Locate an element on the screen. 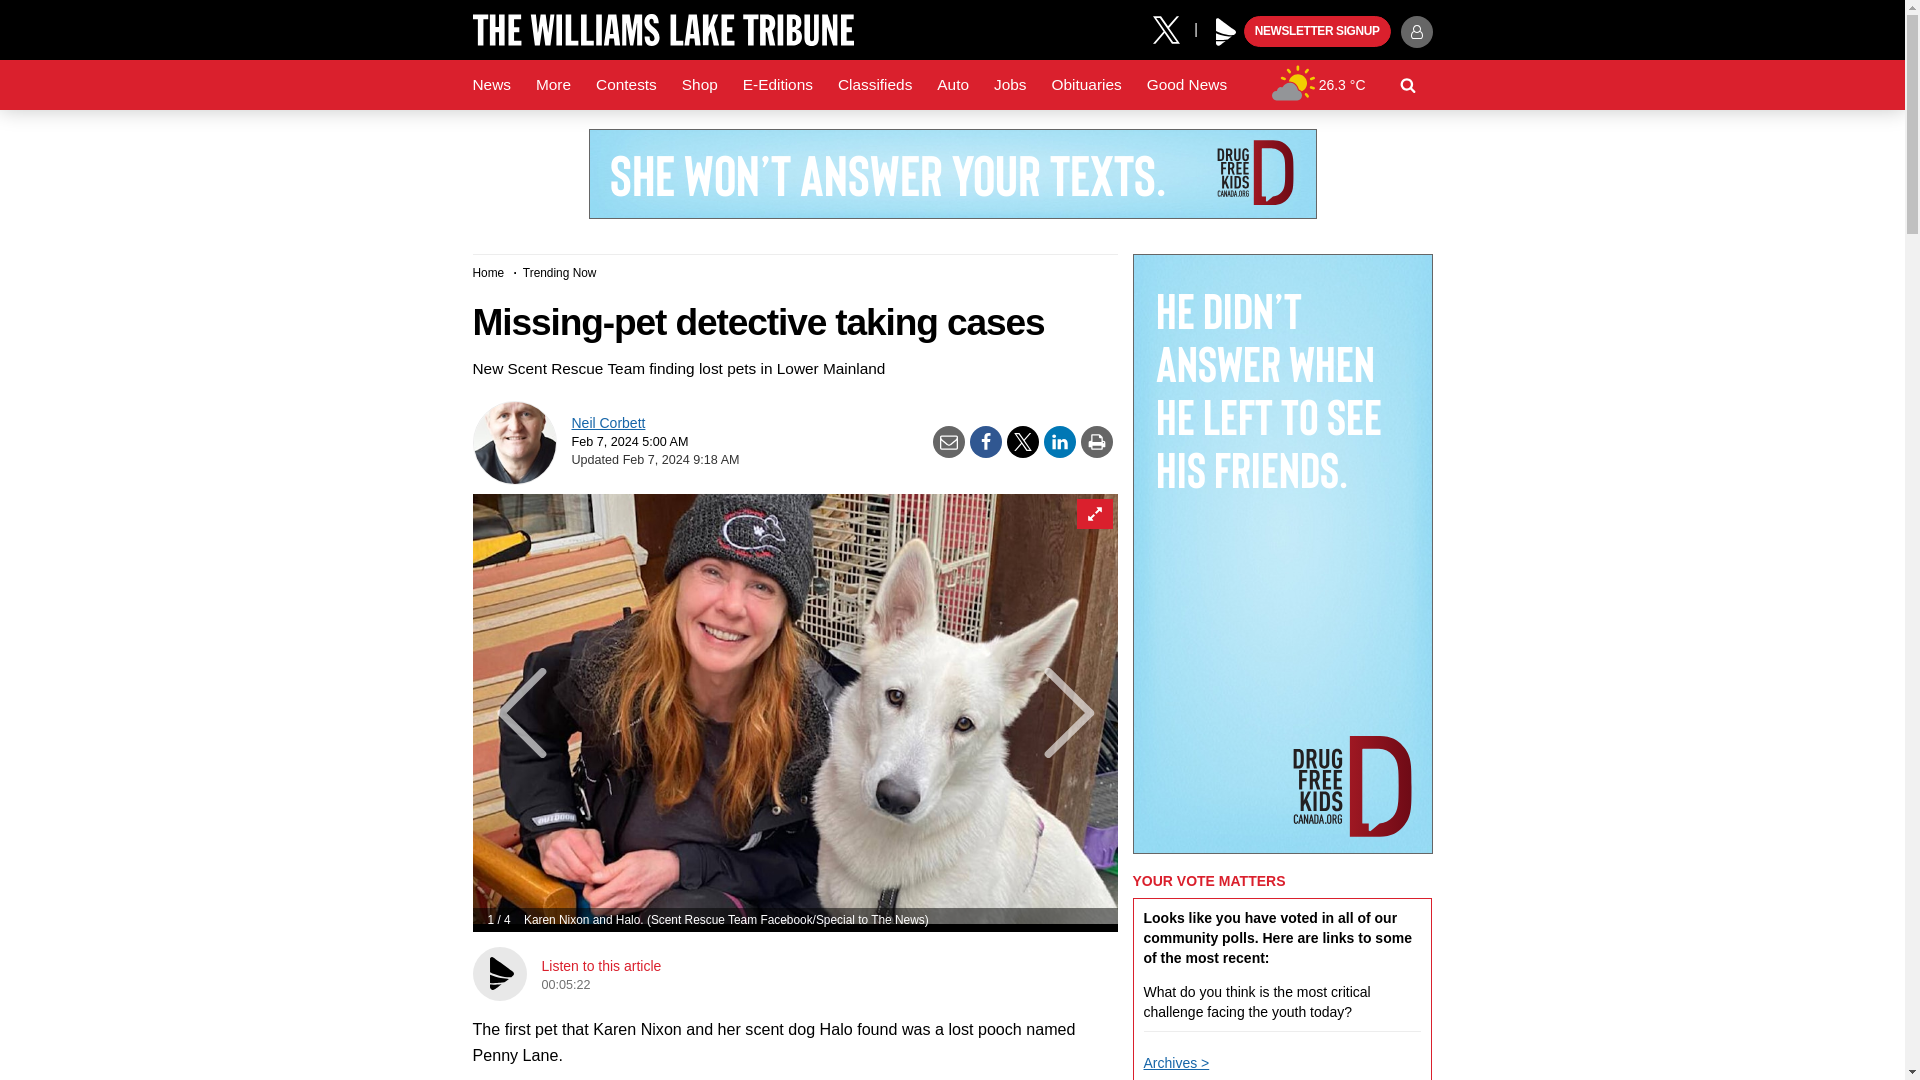 This screenshot has height=1080, width=1920. 3rd party ad content is located at coordinates (951, 174).